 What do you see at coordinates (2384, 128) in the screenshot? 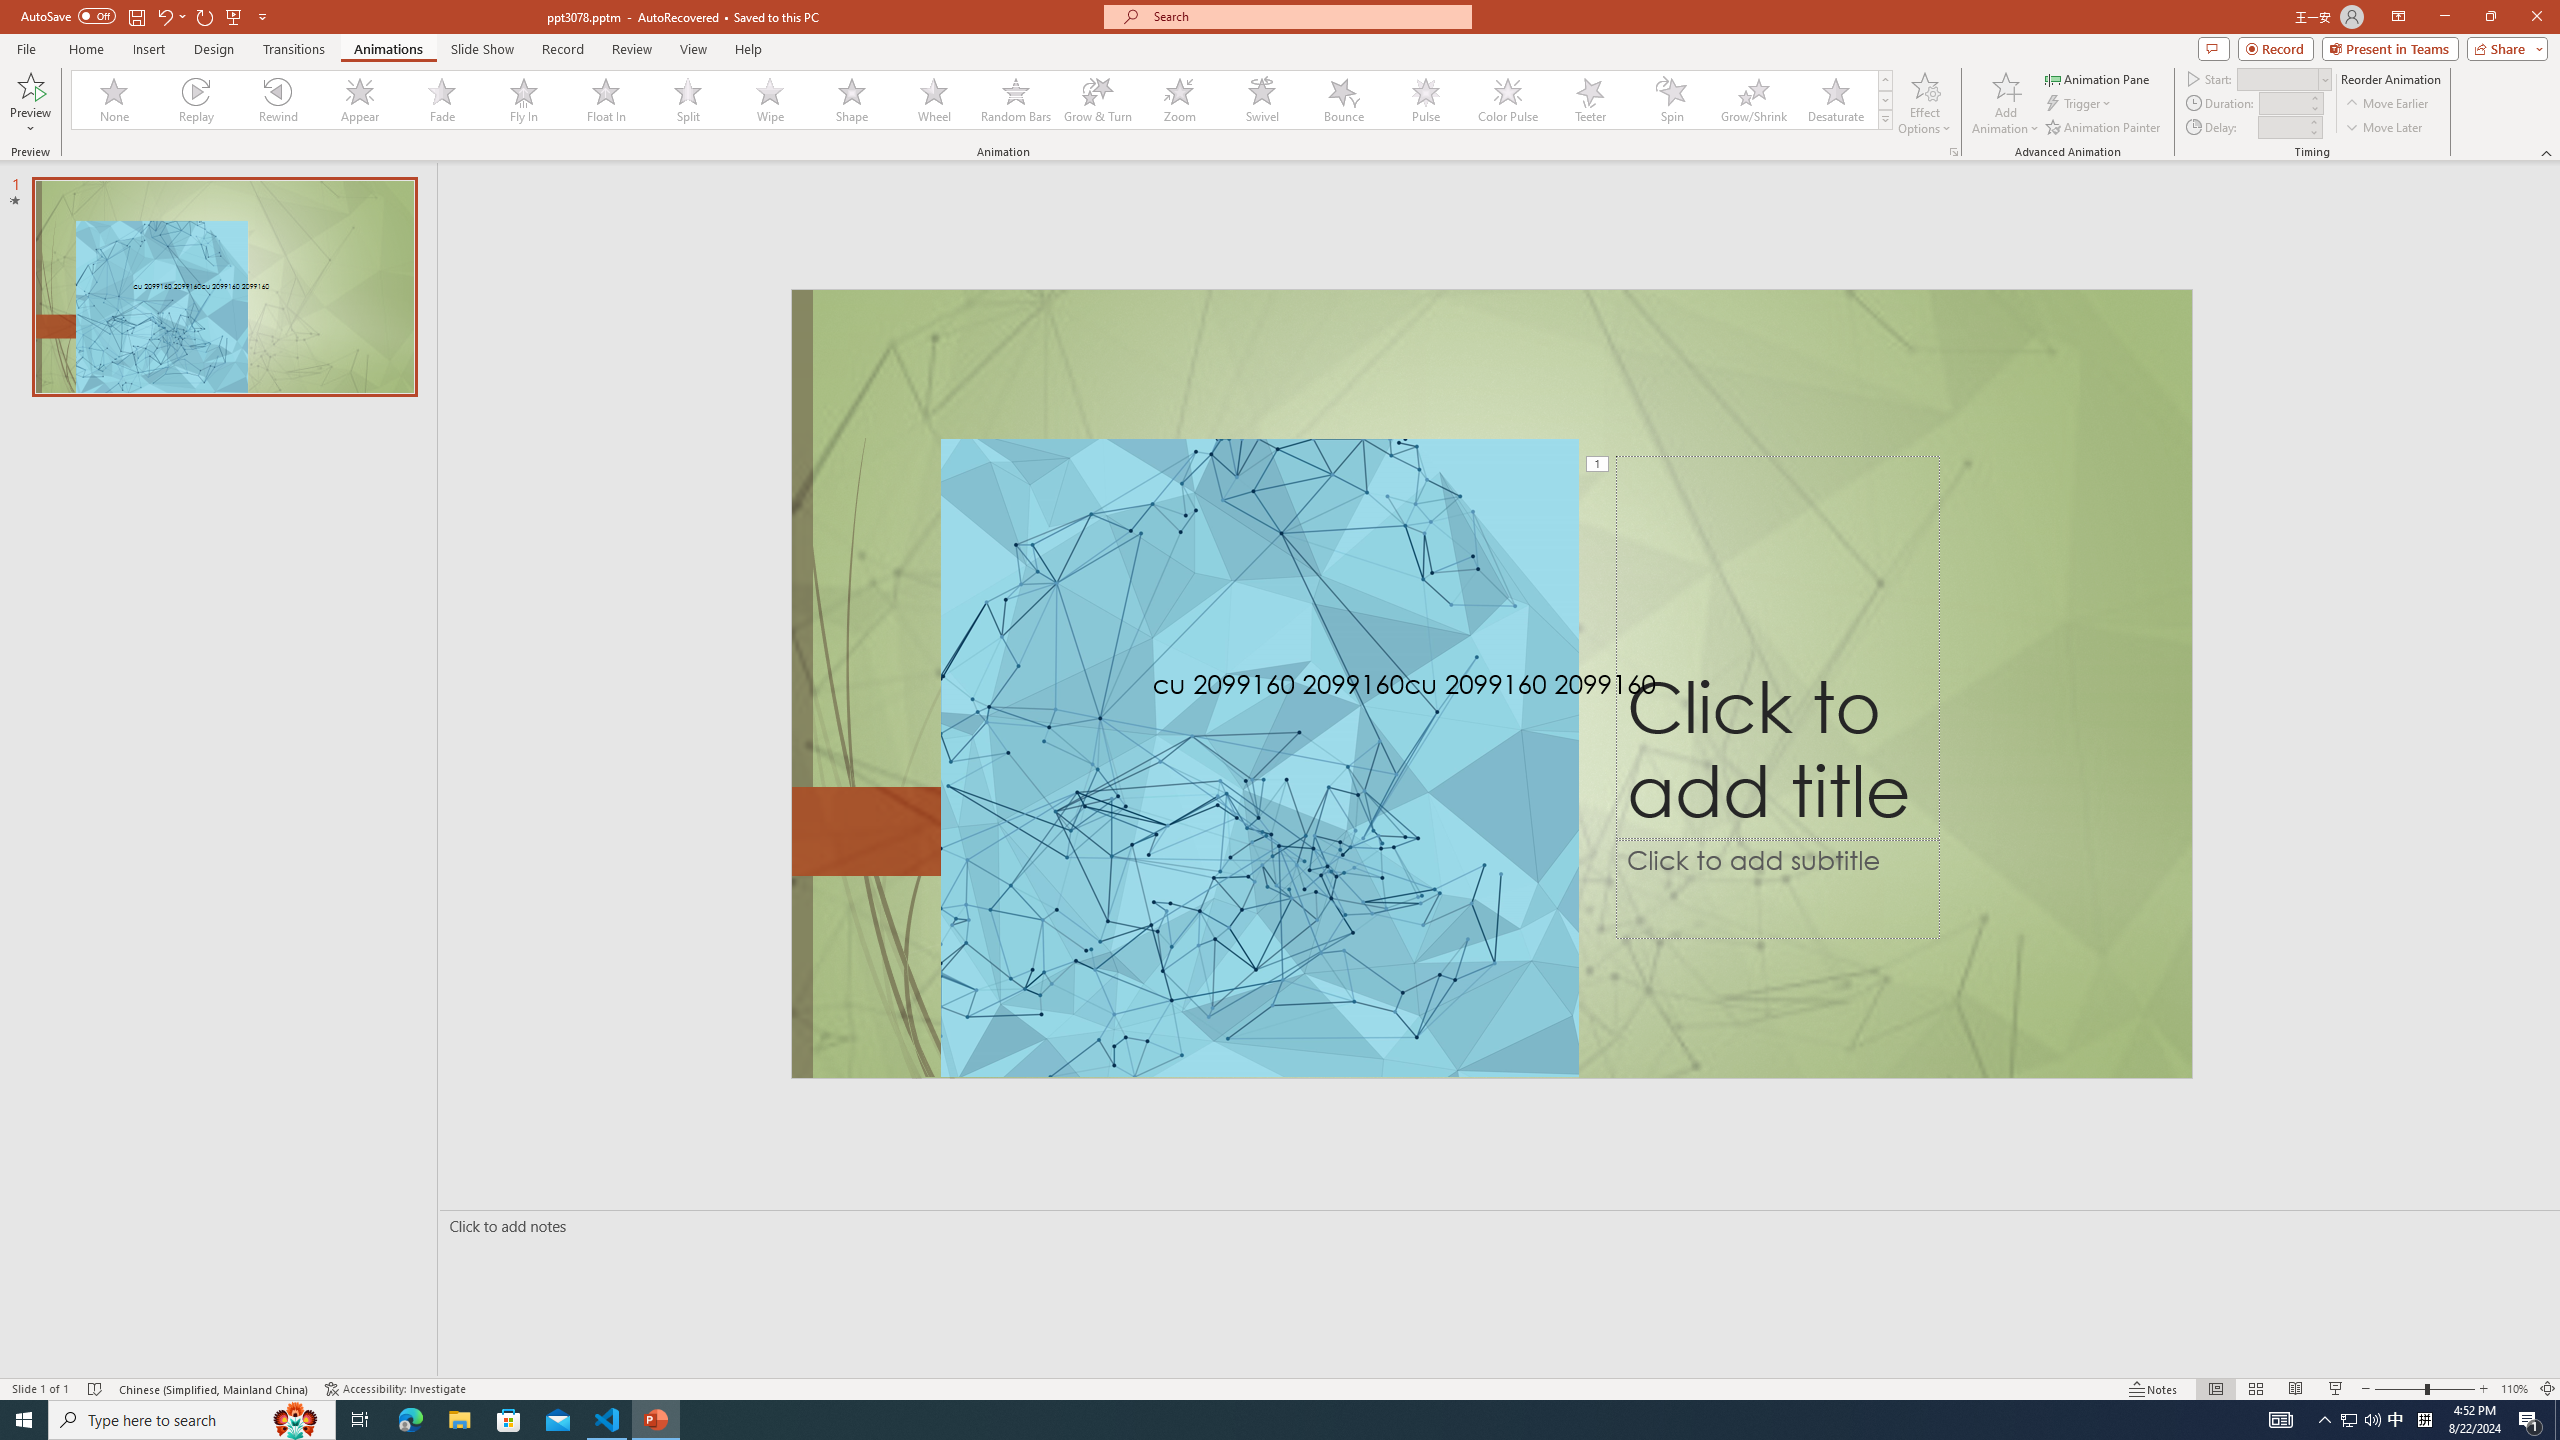
I see `Move Later` at bounding box center [2384, 128].